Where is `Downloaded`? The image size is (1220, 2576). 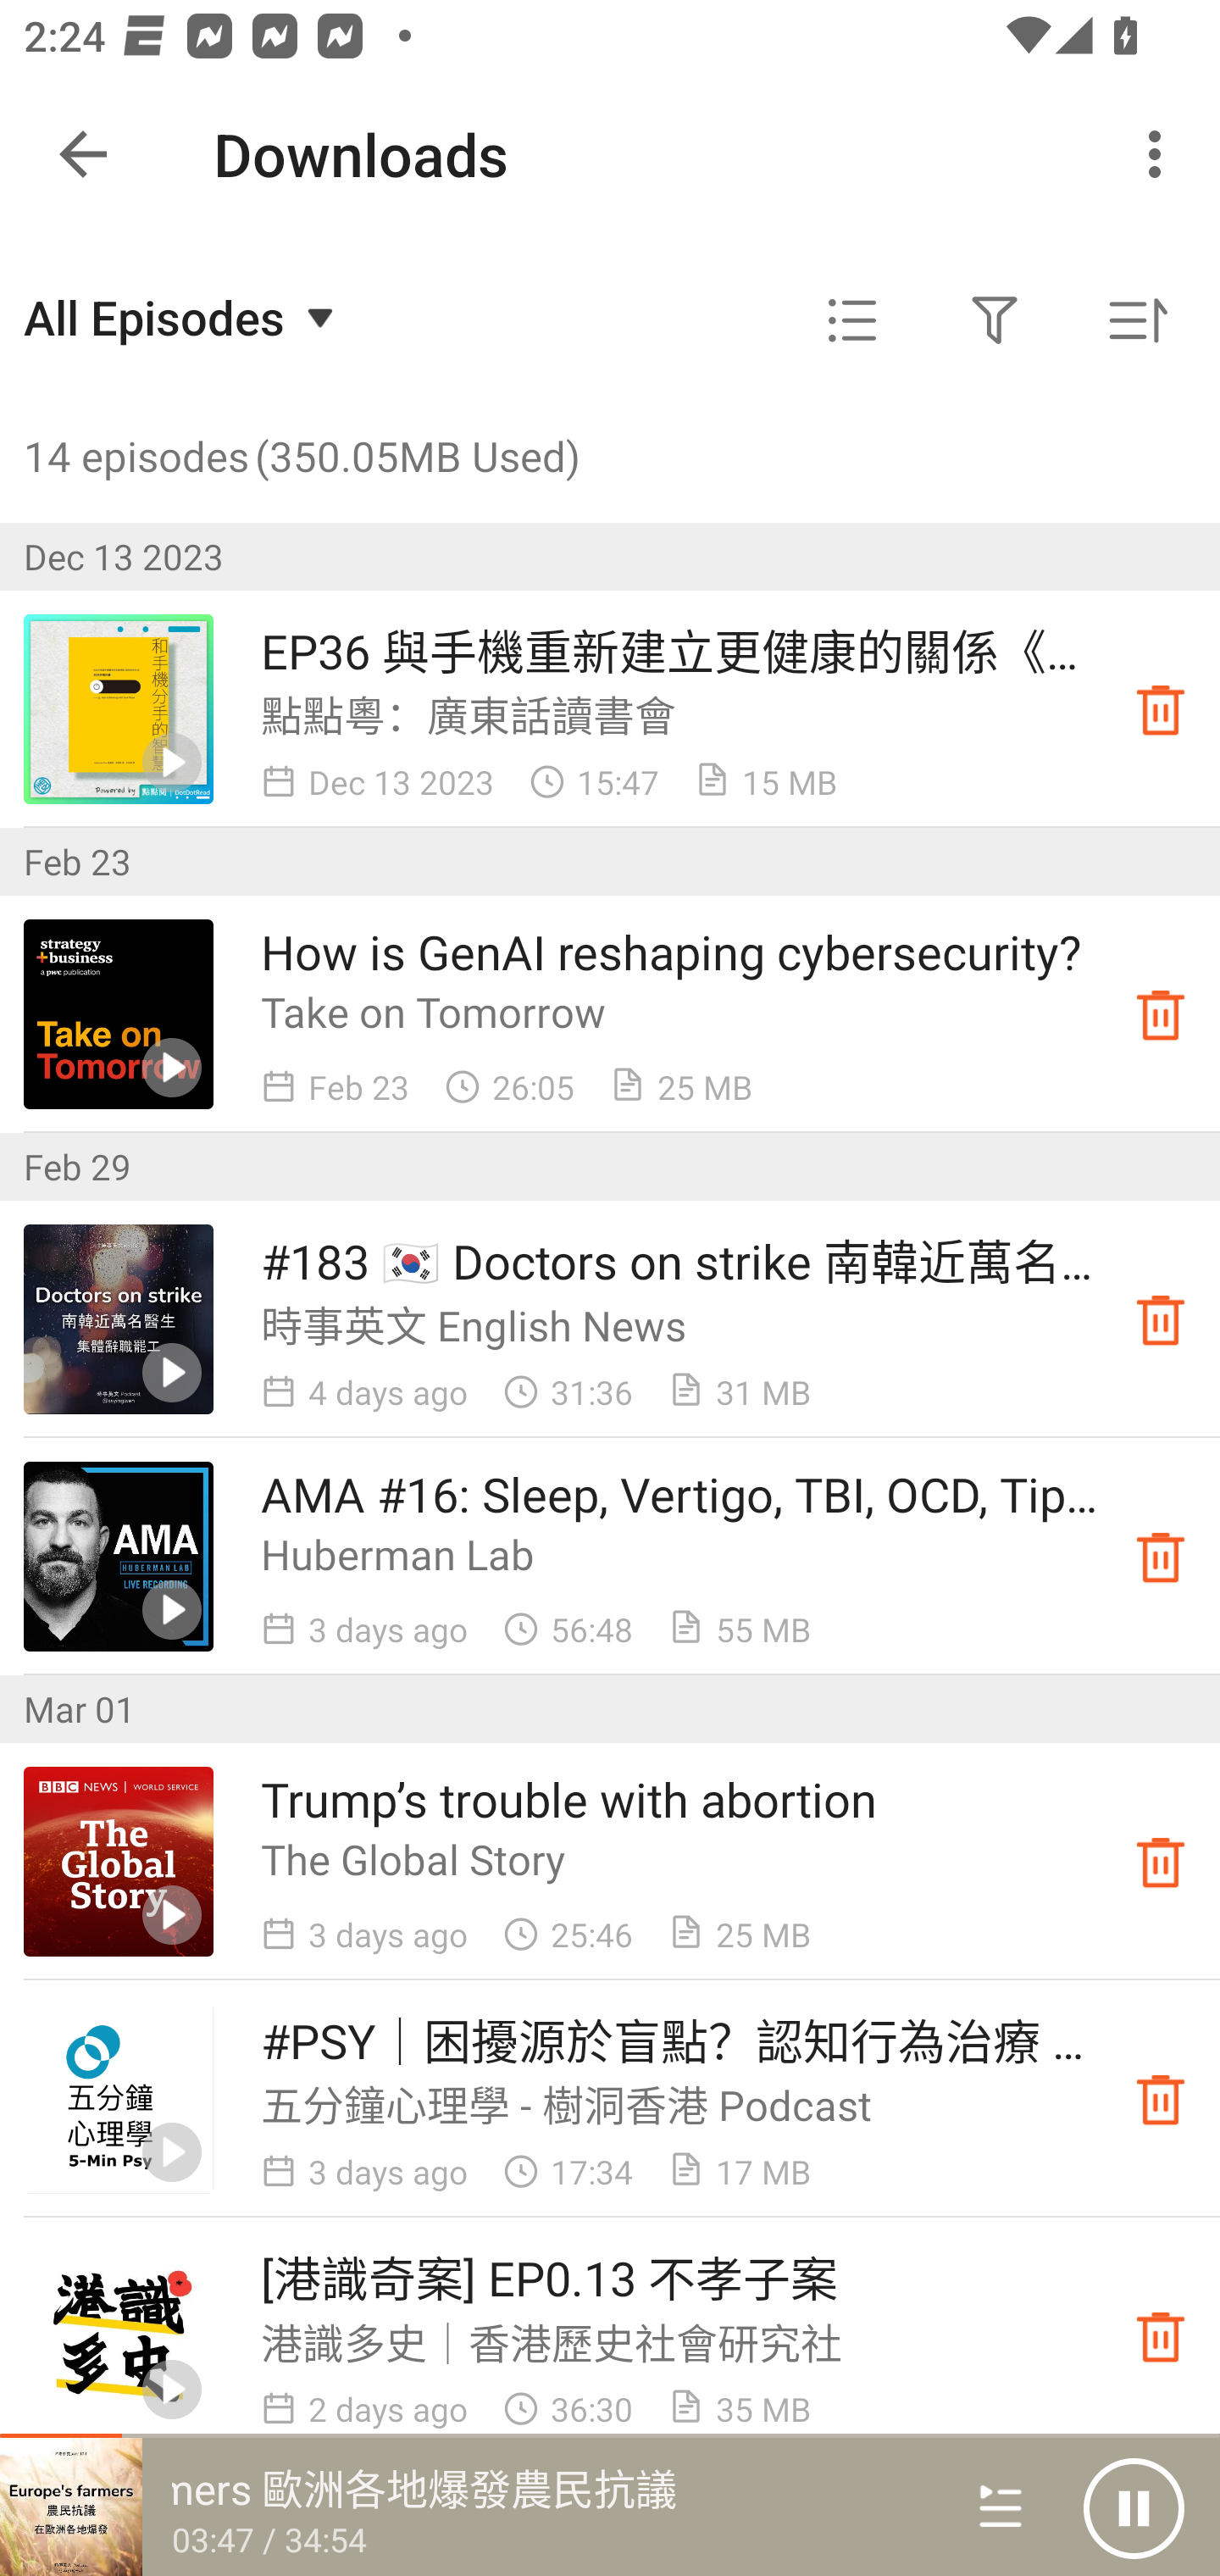
Downloaded is located at coordinates (1161, 1863).